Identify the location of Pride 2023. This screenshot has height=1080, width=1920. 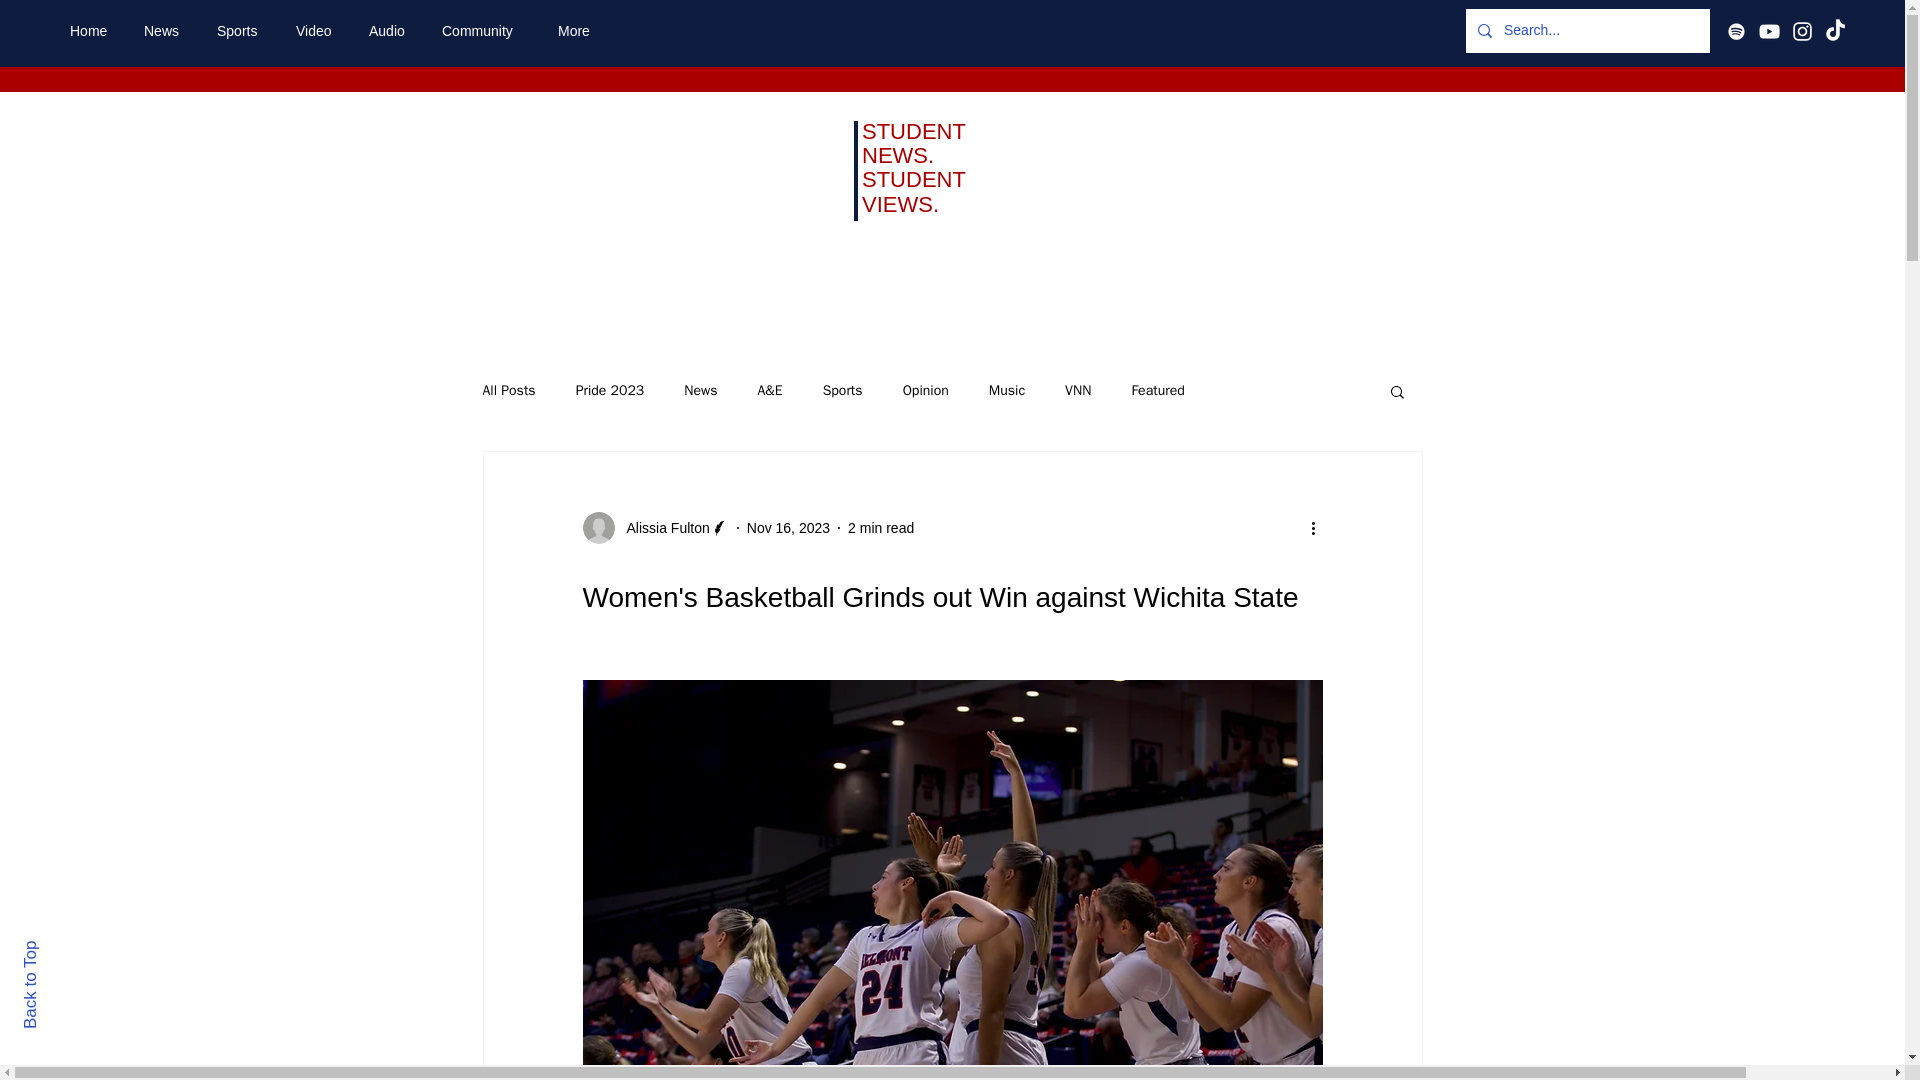
(610, 390).